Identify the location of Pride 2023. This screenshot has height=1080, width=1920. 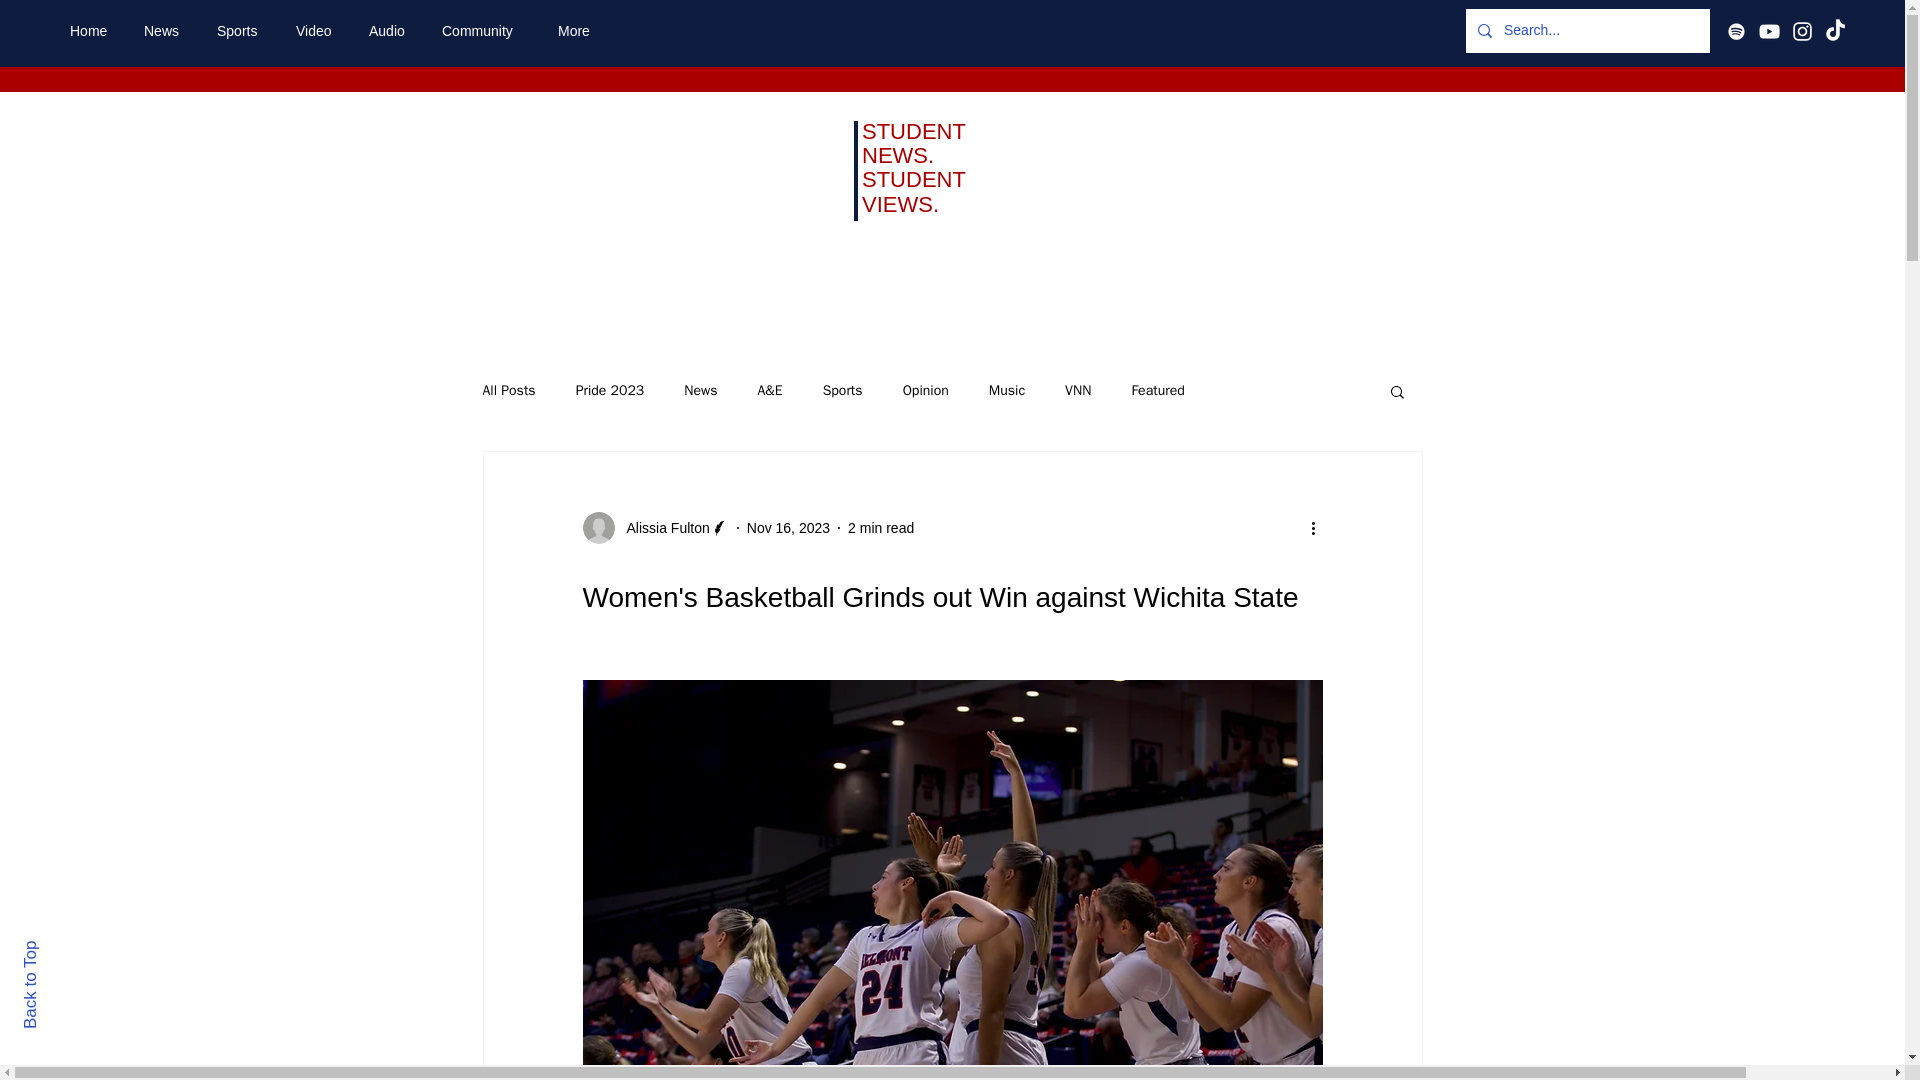
(610, 390).